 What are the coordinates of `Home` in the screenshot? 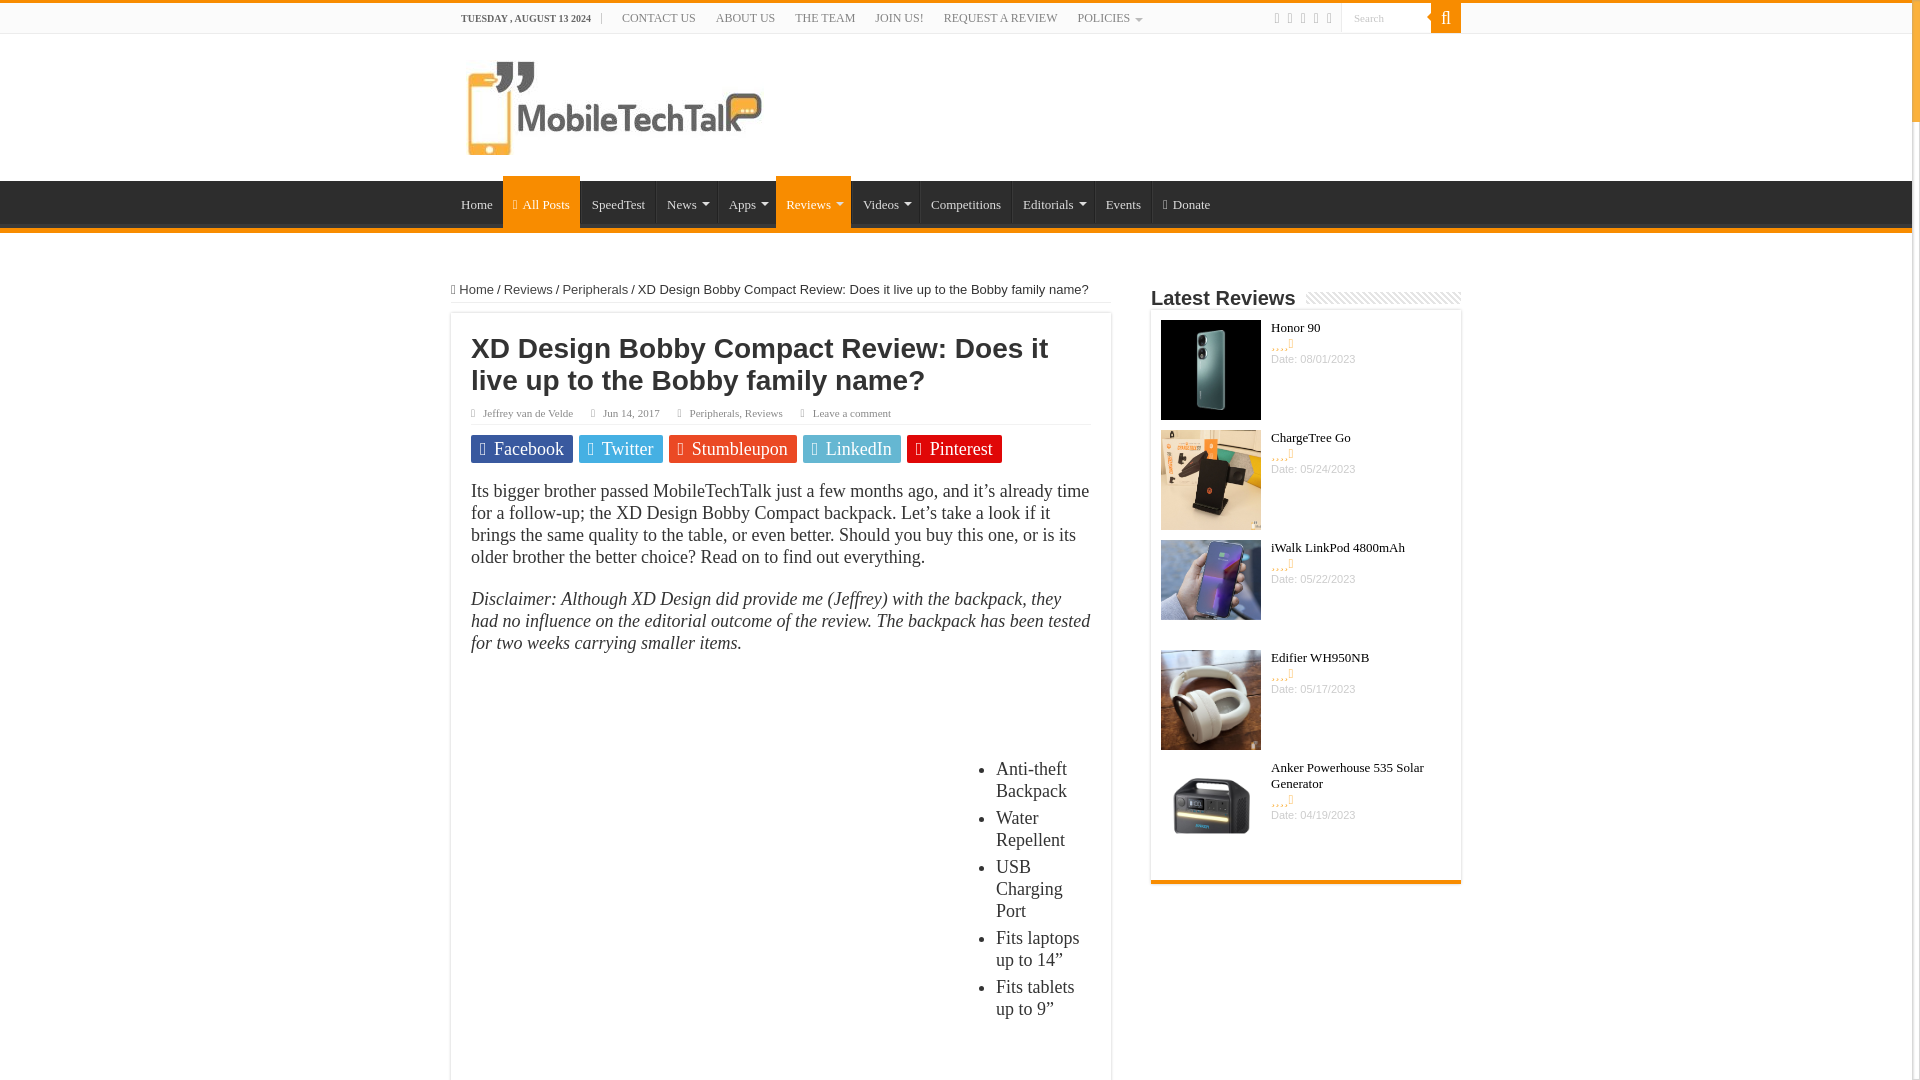 It's located at (477, 202).